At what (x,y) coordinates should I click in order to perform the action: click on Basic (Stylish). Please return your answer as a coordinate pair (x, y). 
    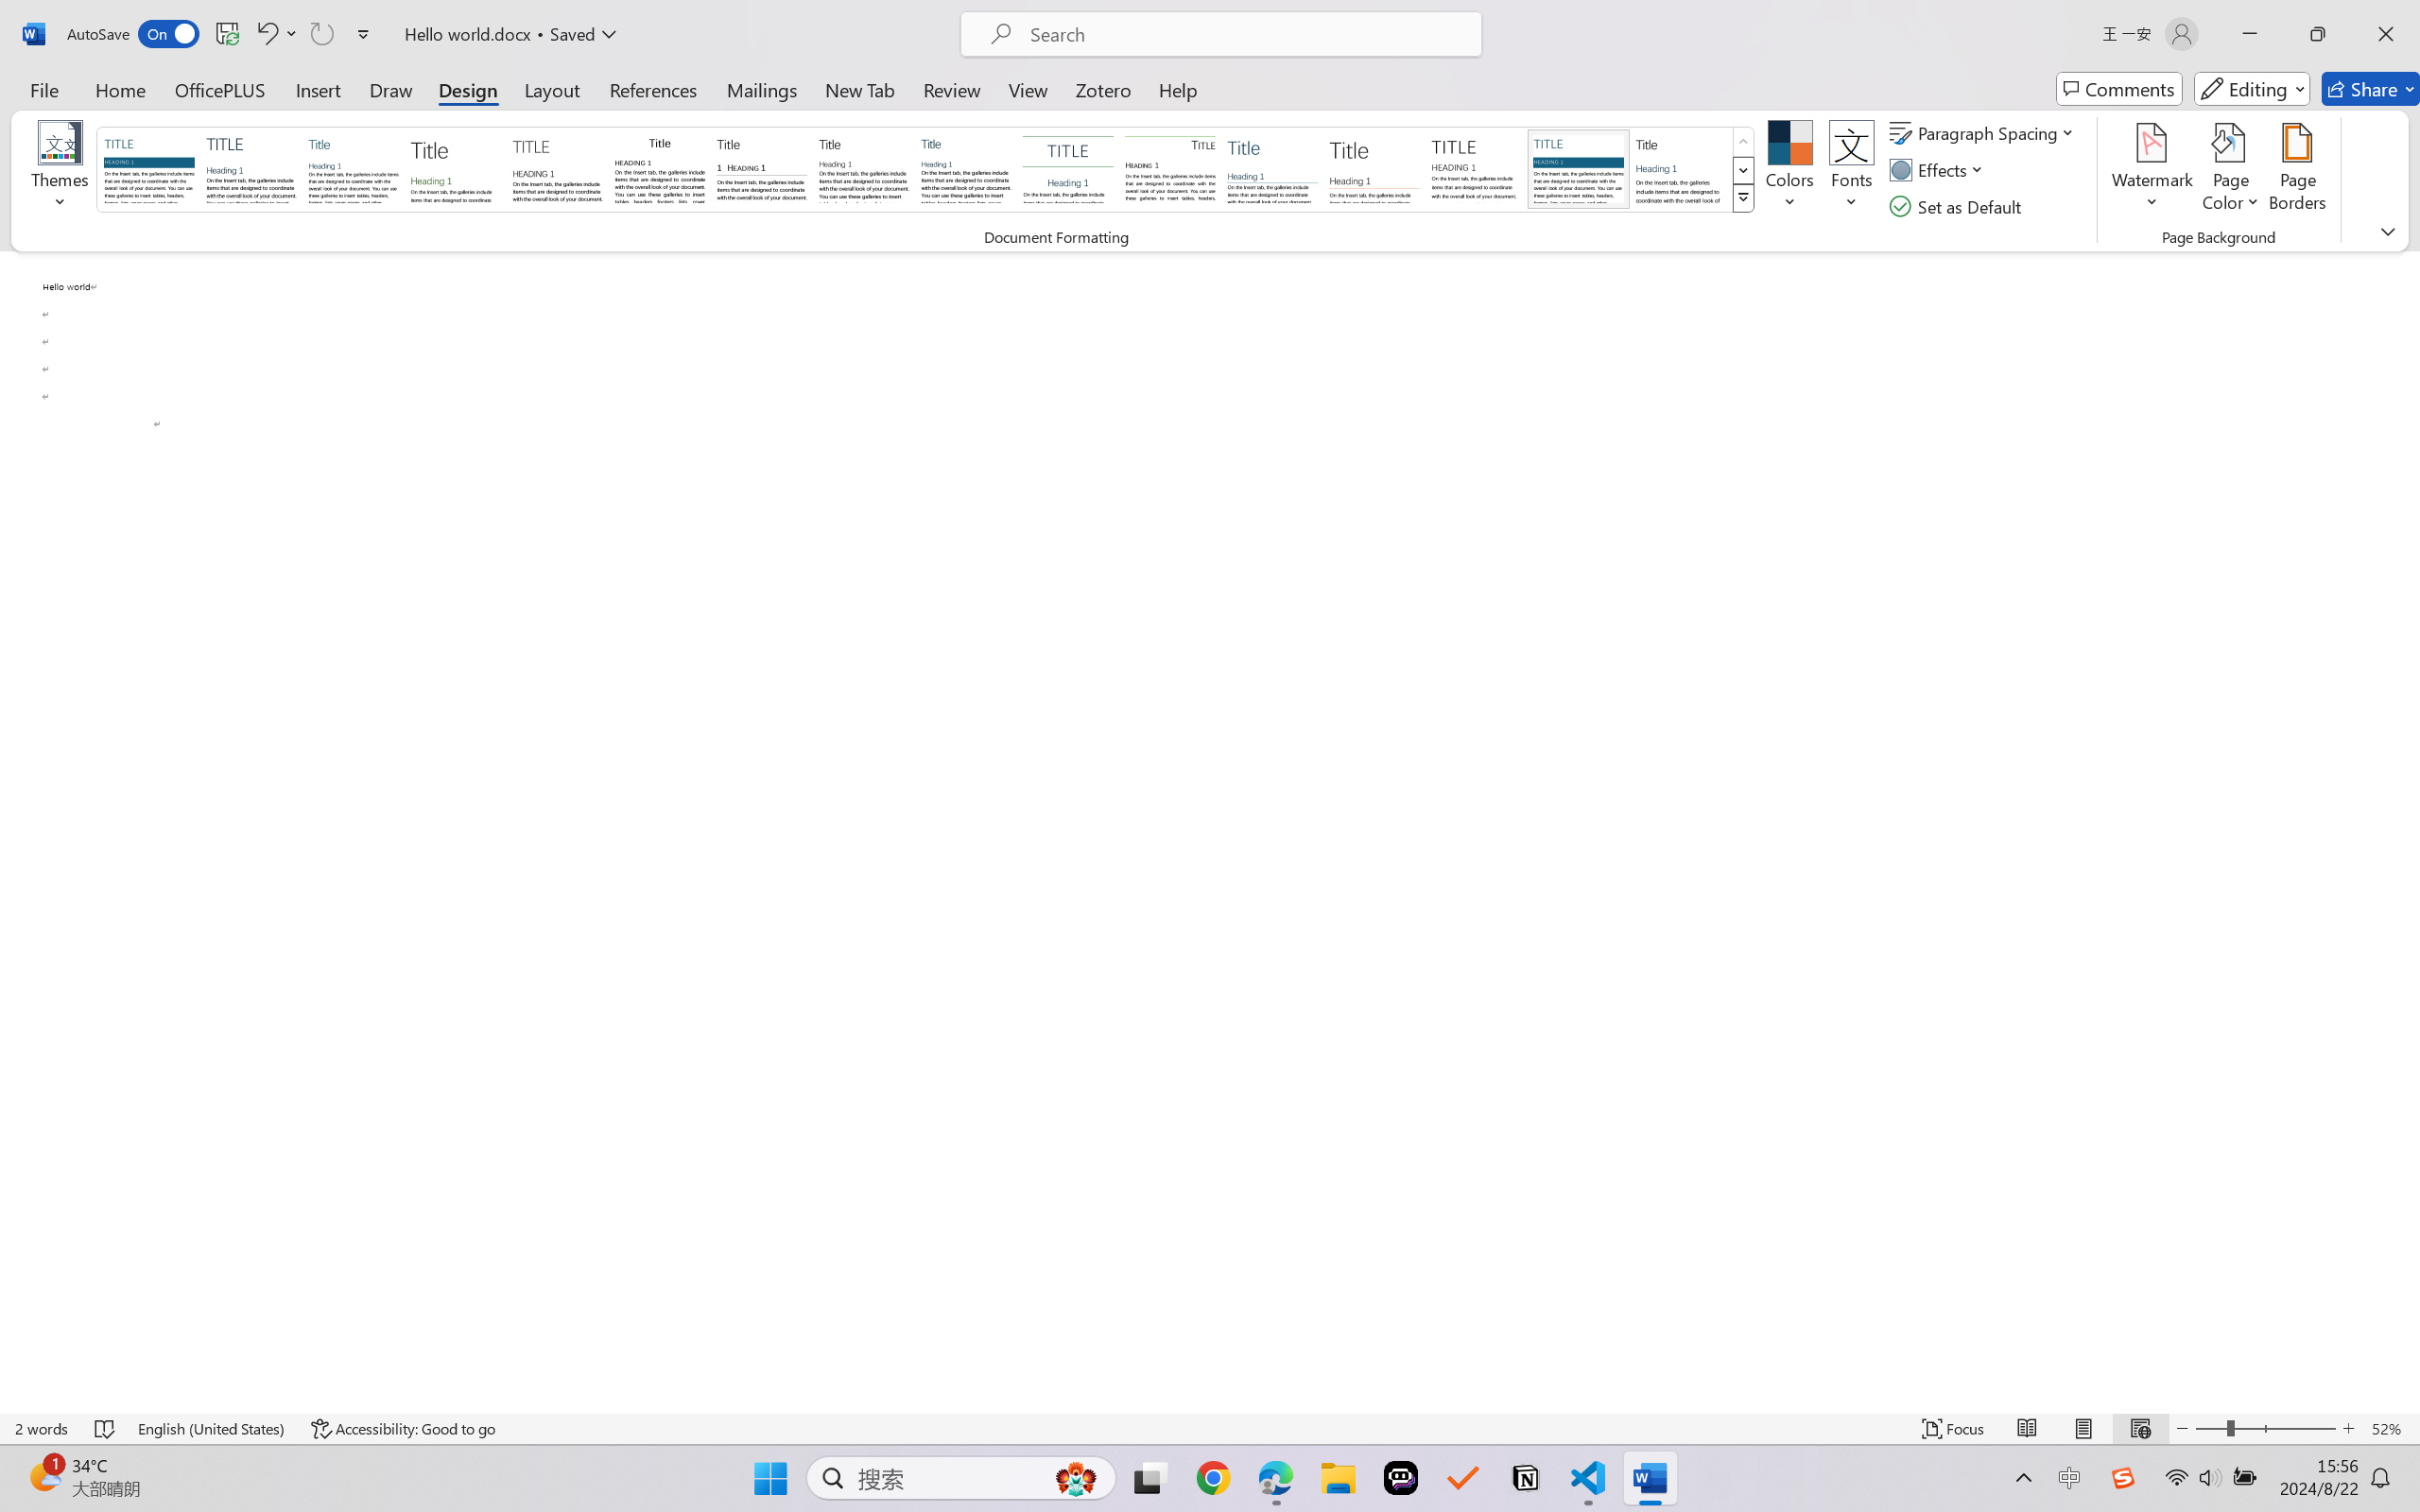
    Looking at the image, I should click on (455, 168).